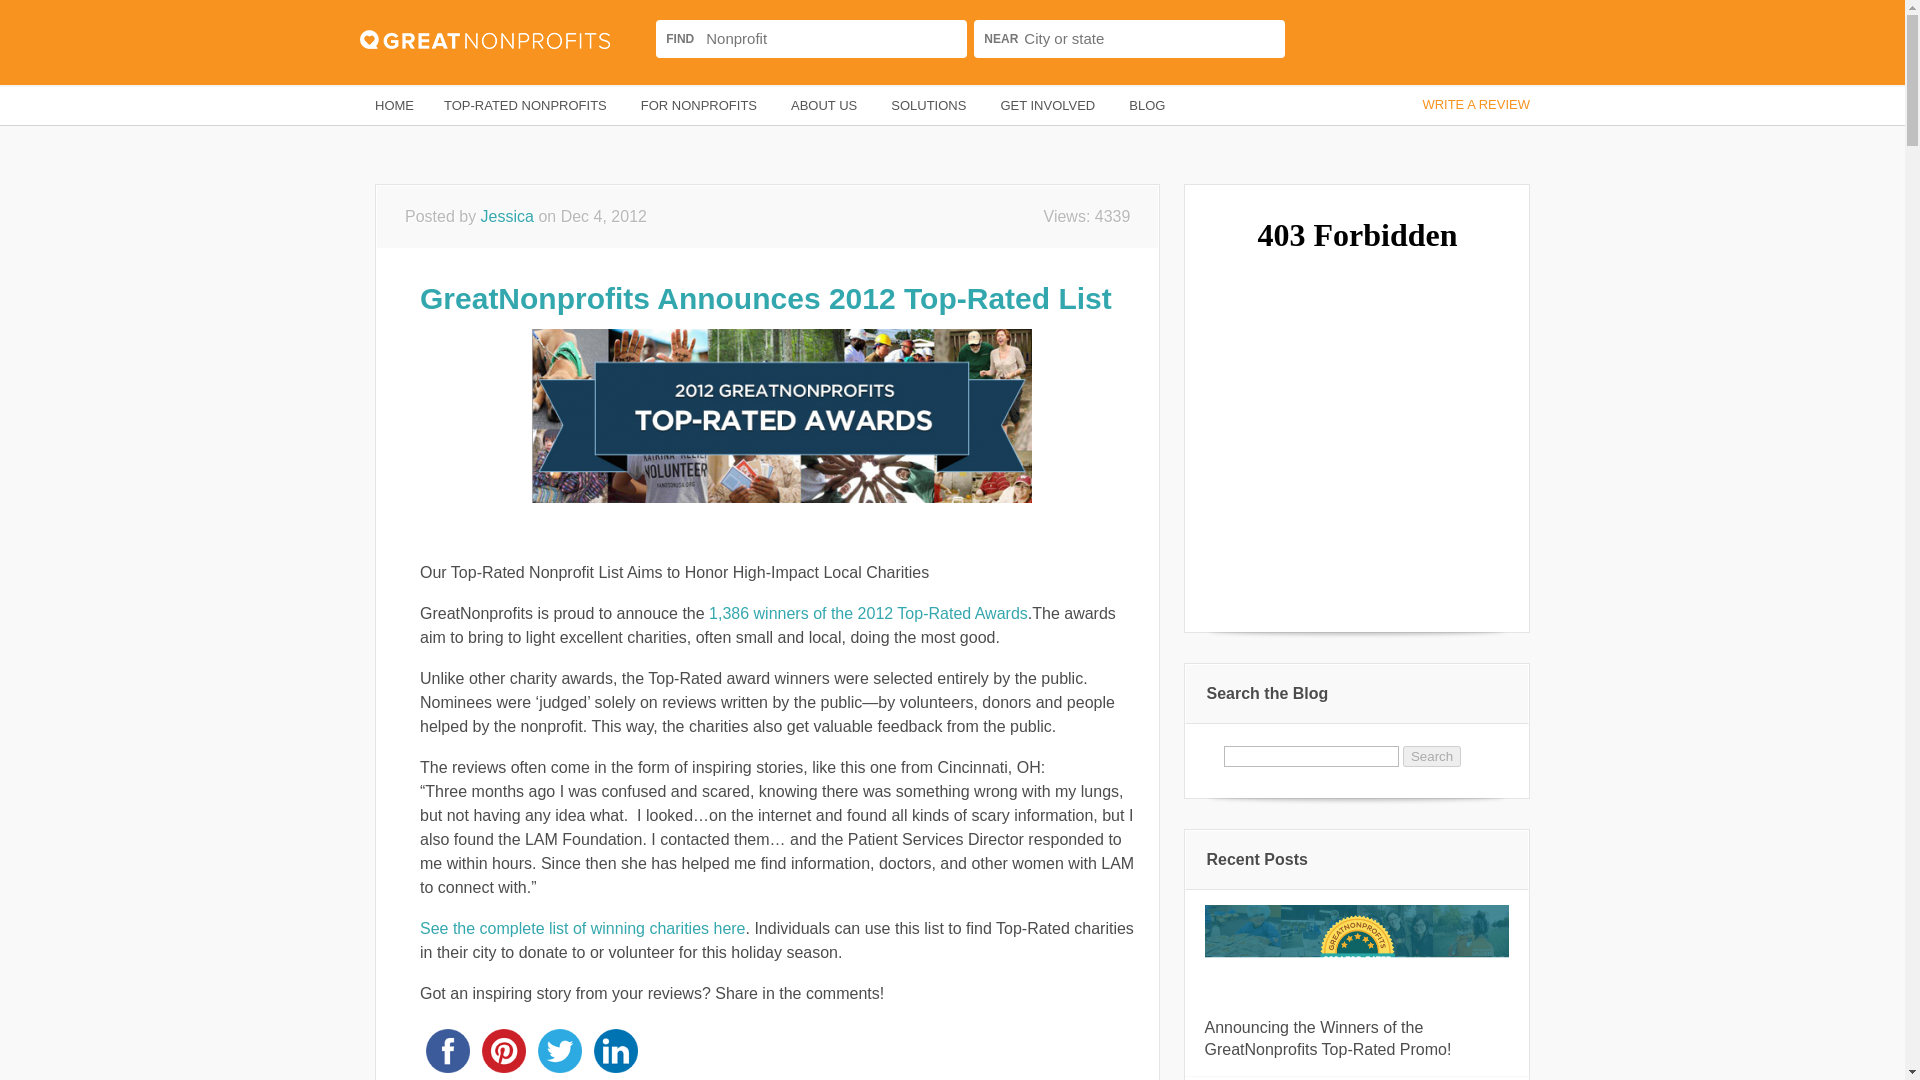 The height and width of the screenshot is (1080, 1920). What do you see at coordinates (1048, 106) in the screenshot?
I see `GET INVOLVED` at bounding box center [1048, 106].